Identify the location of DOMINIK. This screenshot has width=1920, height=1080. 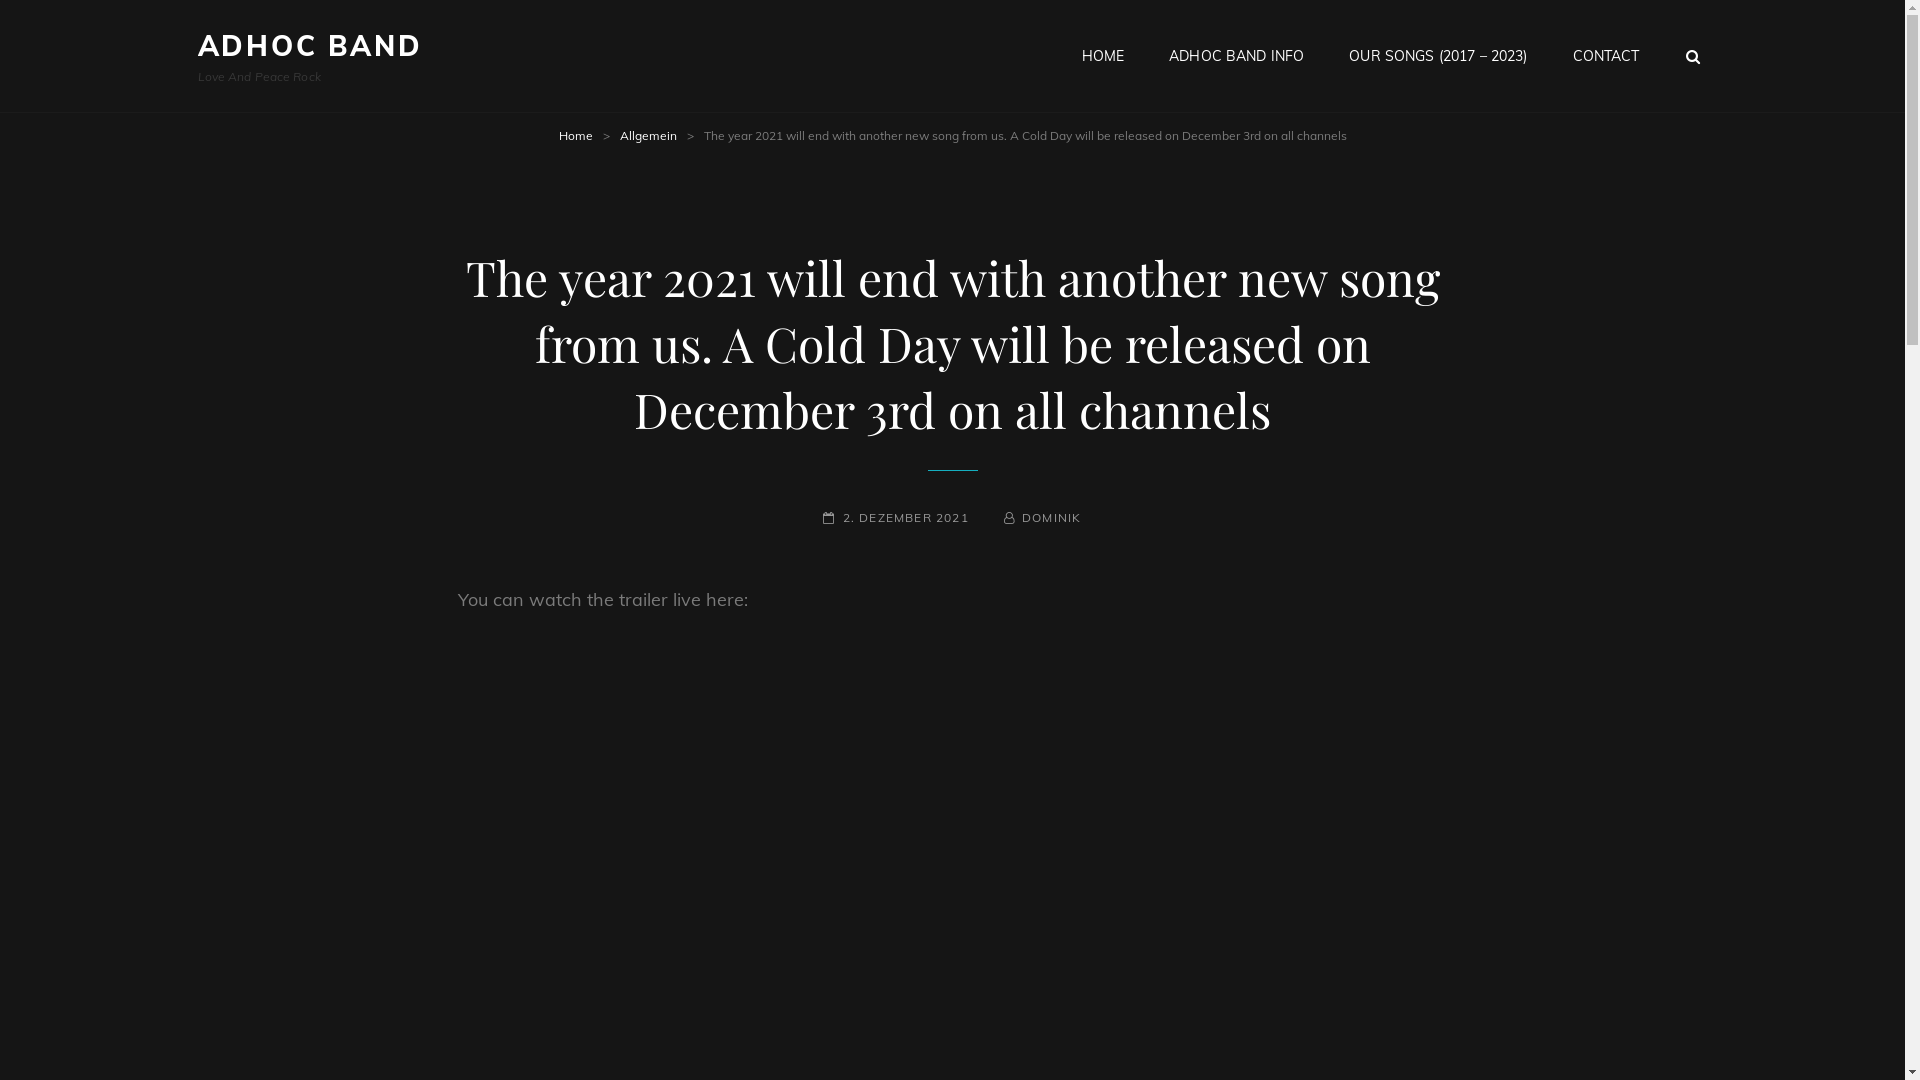
(1043, 518).